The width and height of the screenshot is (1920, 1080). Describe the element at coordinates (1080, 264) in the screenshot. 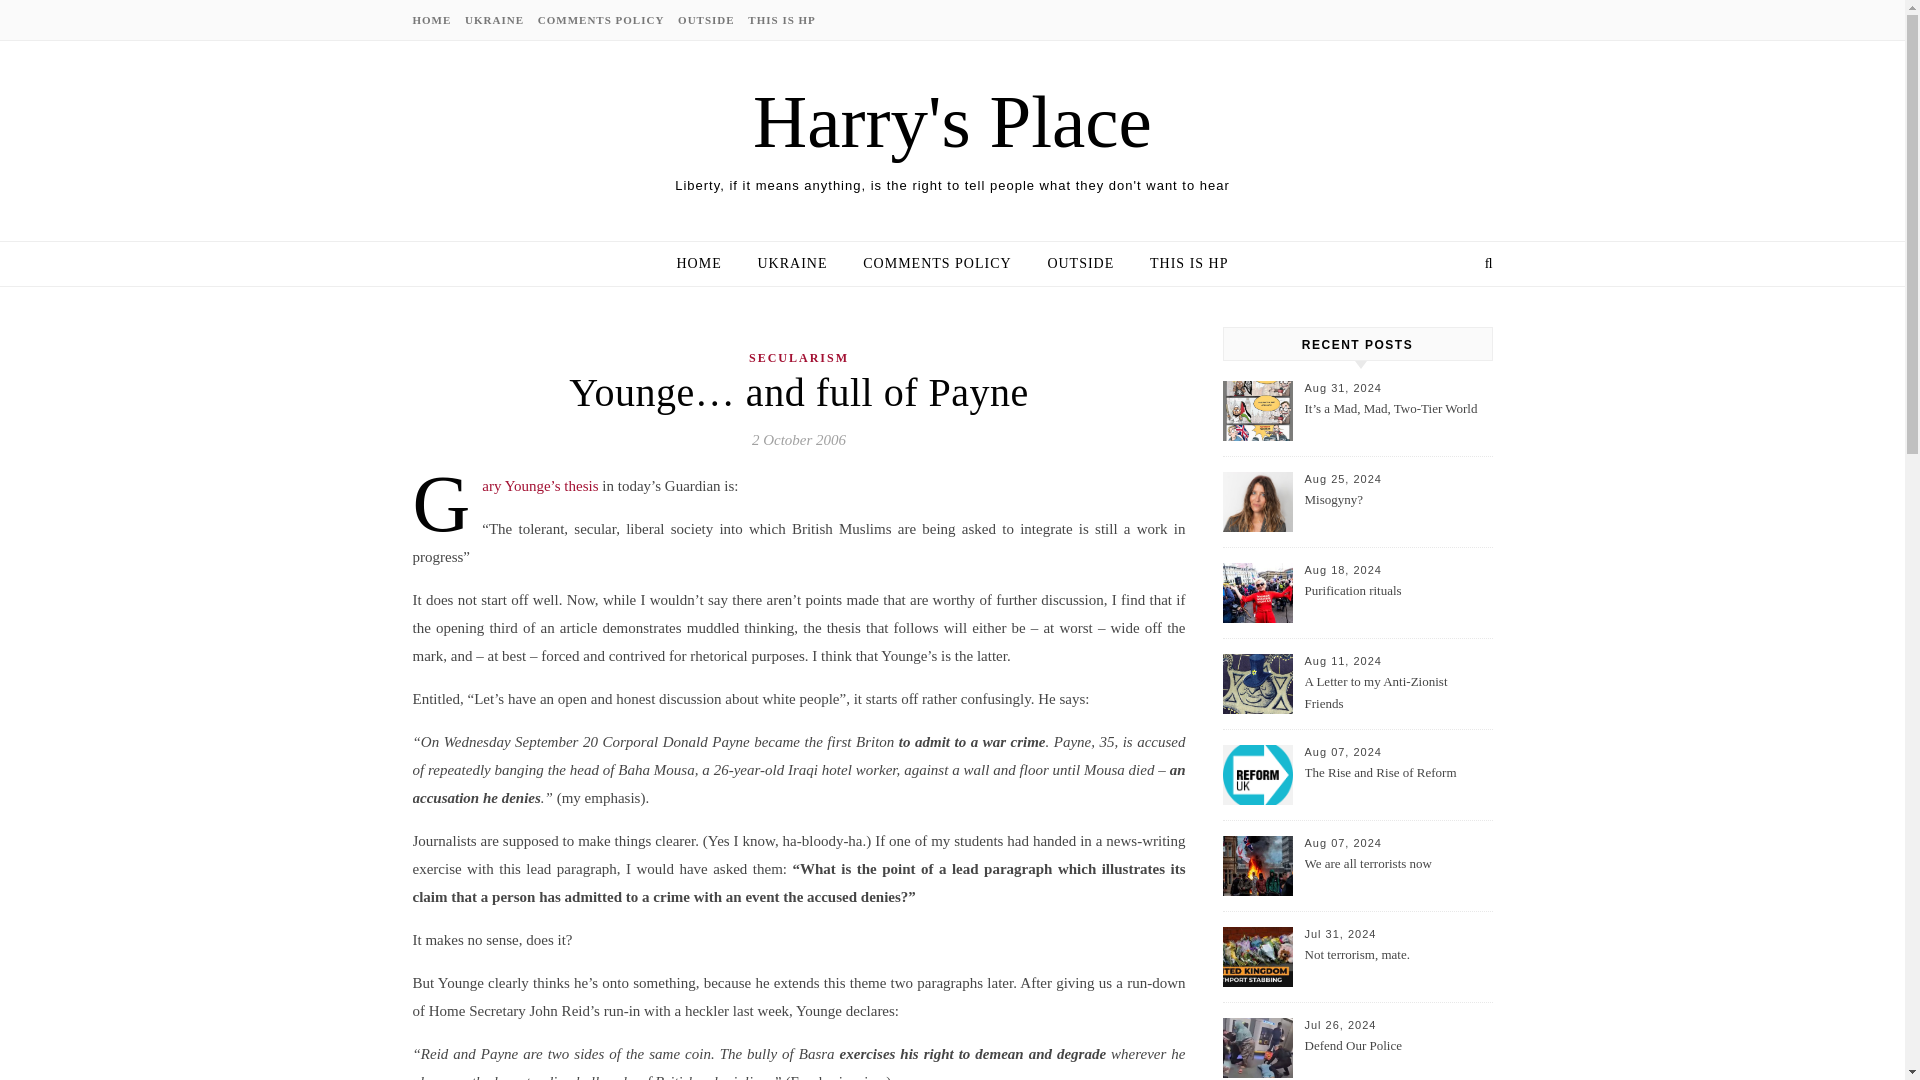

I see `OUTSIDE` at that location.